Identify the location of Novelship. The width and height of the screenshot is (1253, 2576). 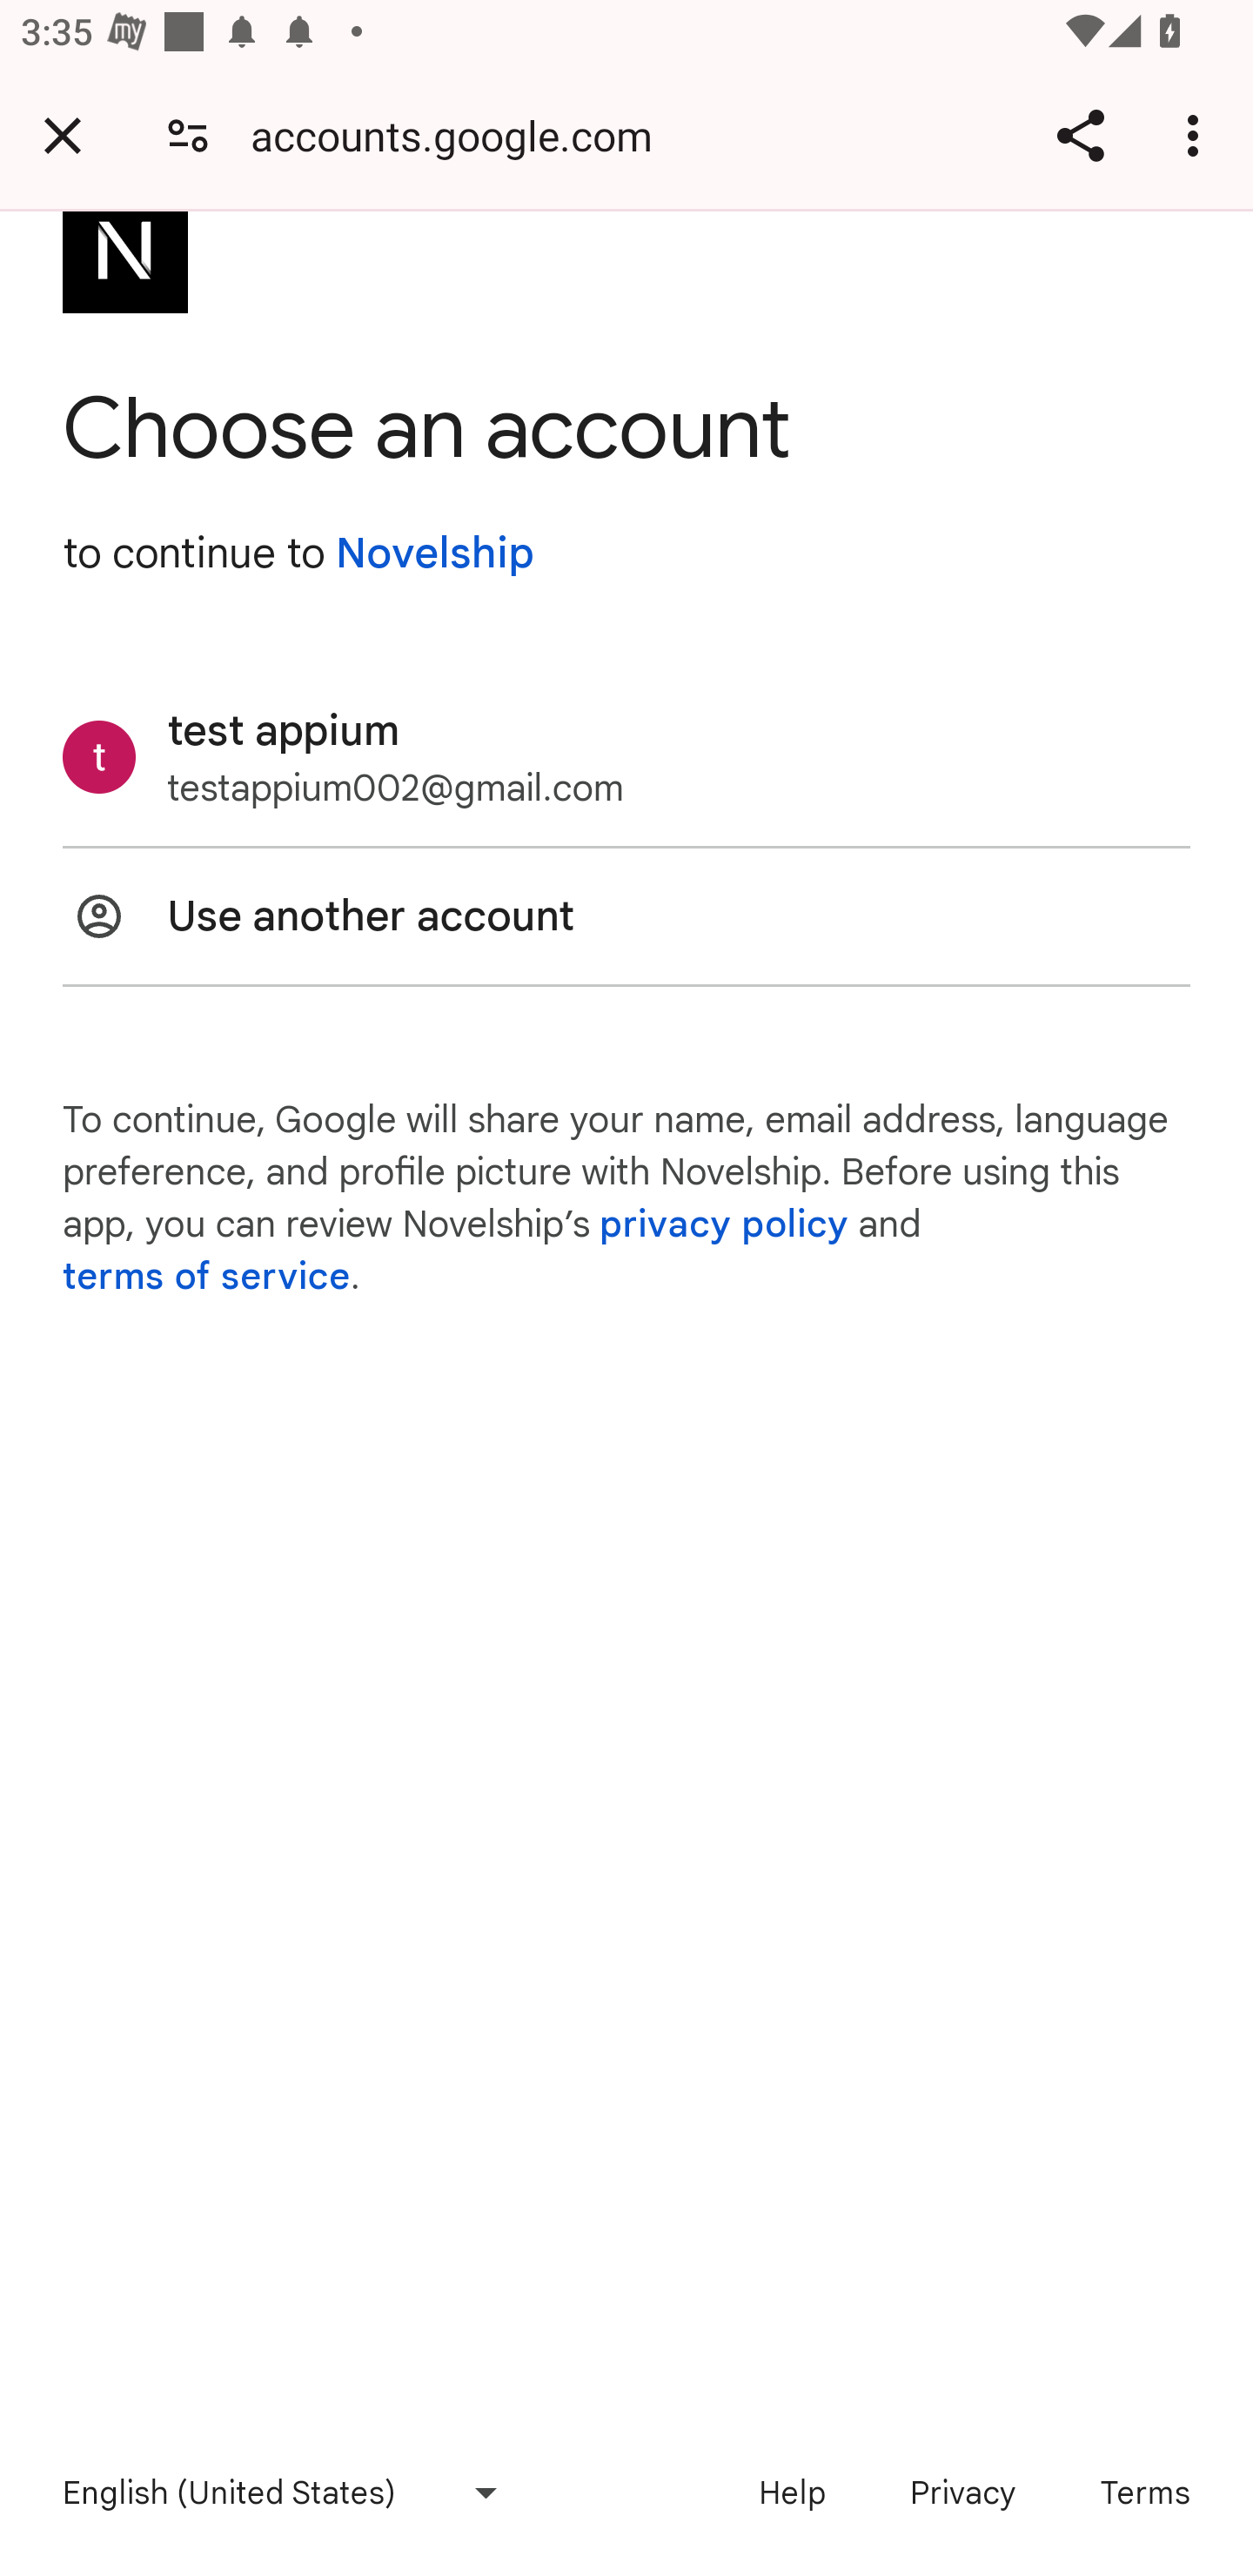
(434, 553).